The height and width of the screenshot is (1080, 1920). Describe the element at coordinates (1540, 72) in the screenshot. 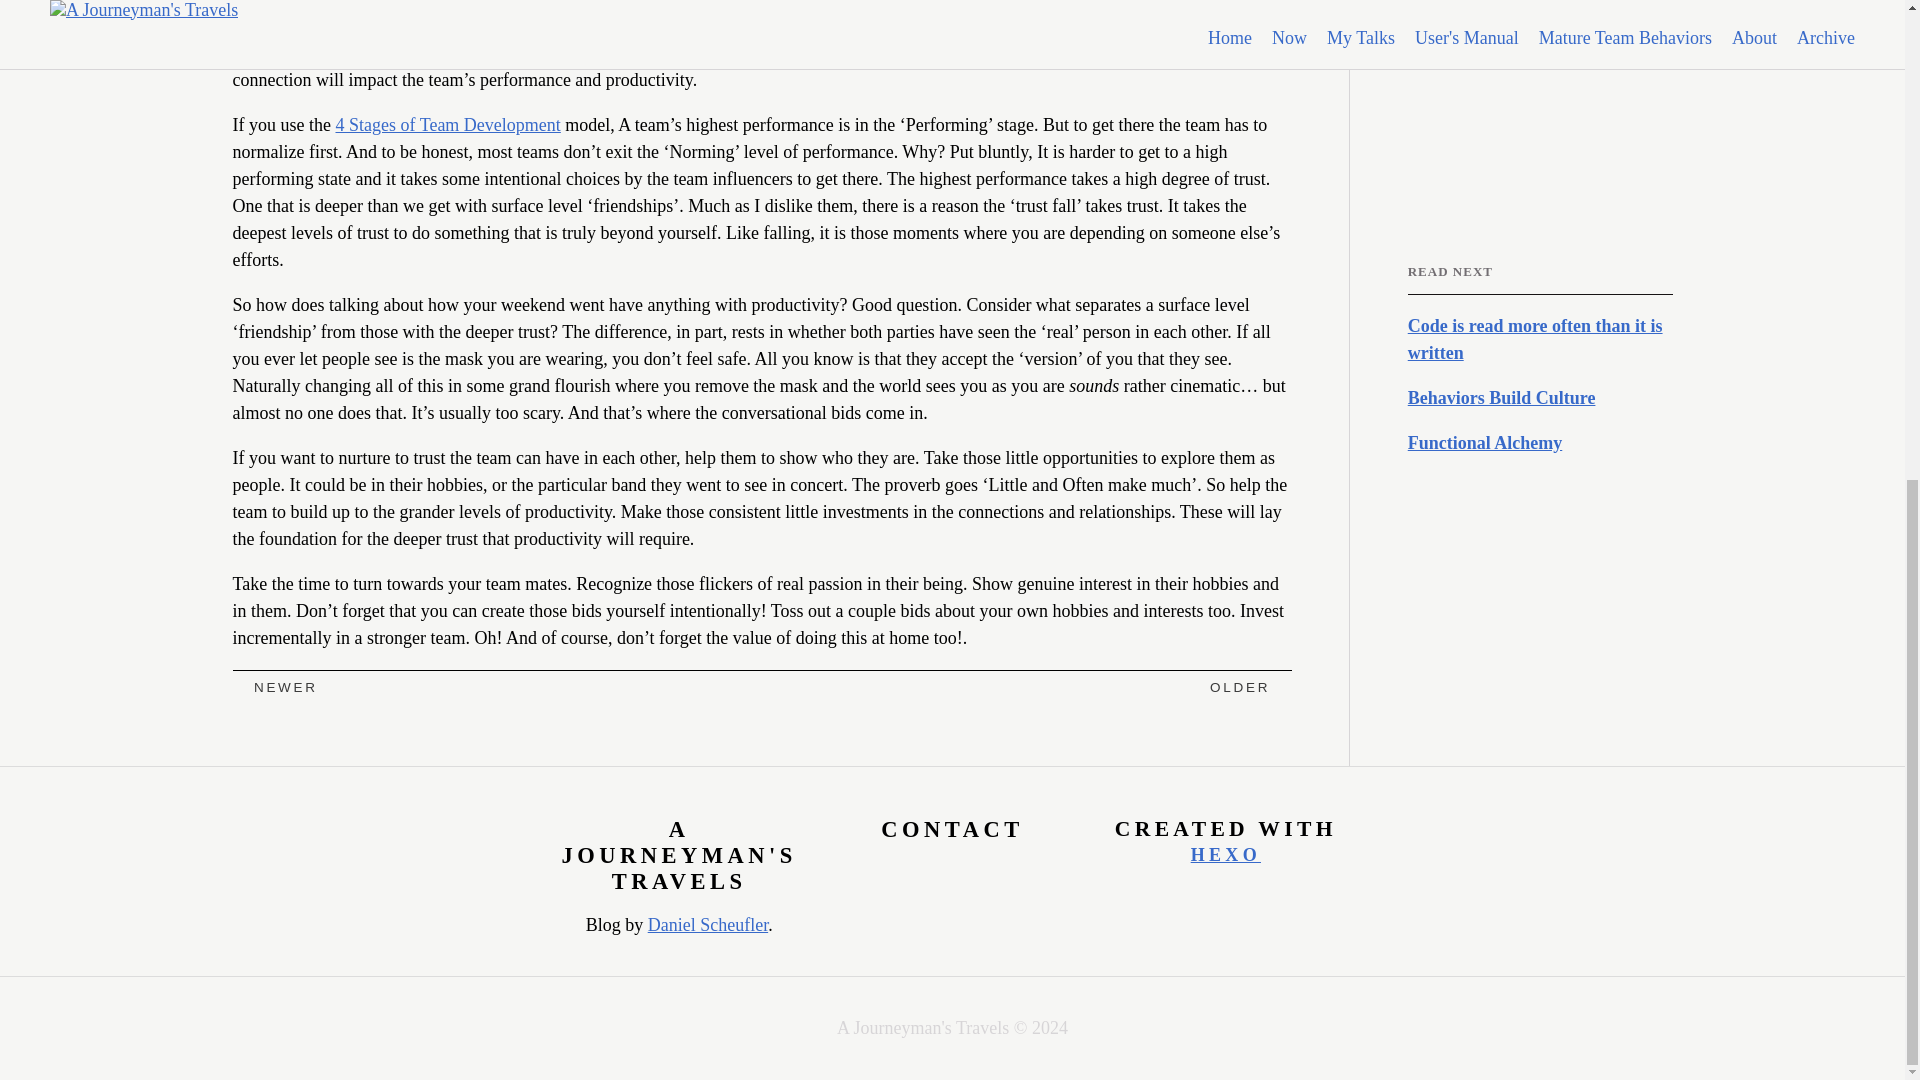

I see `podcast` at that location.